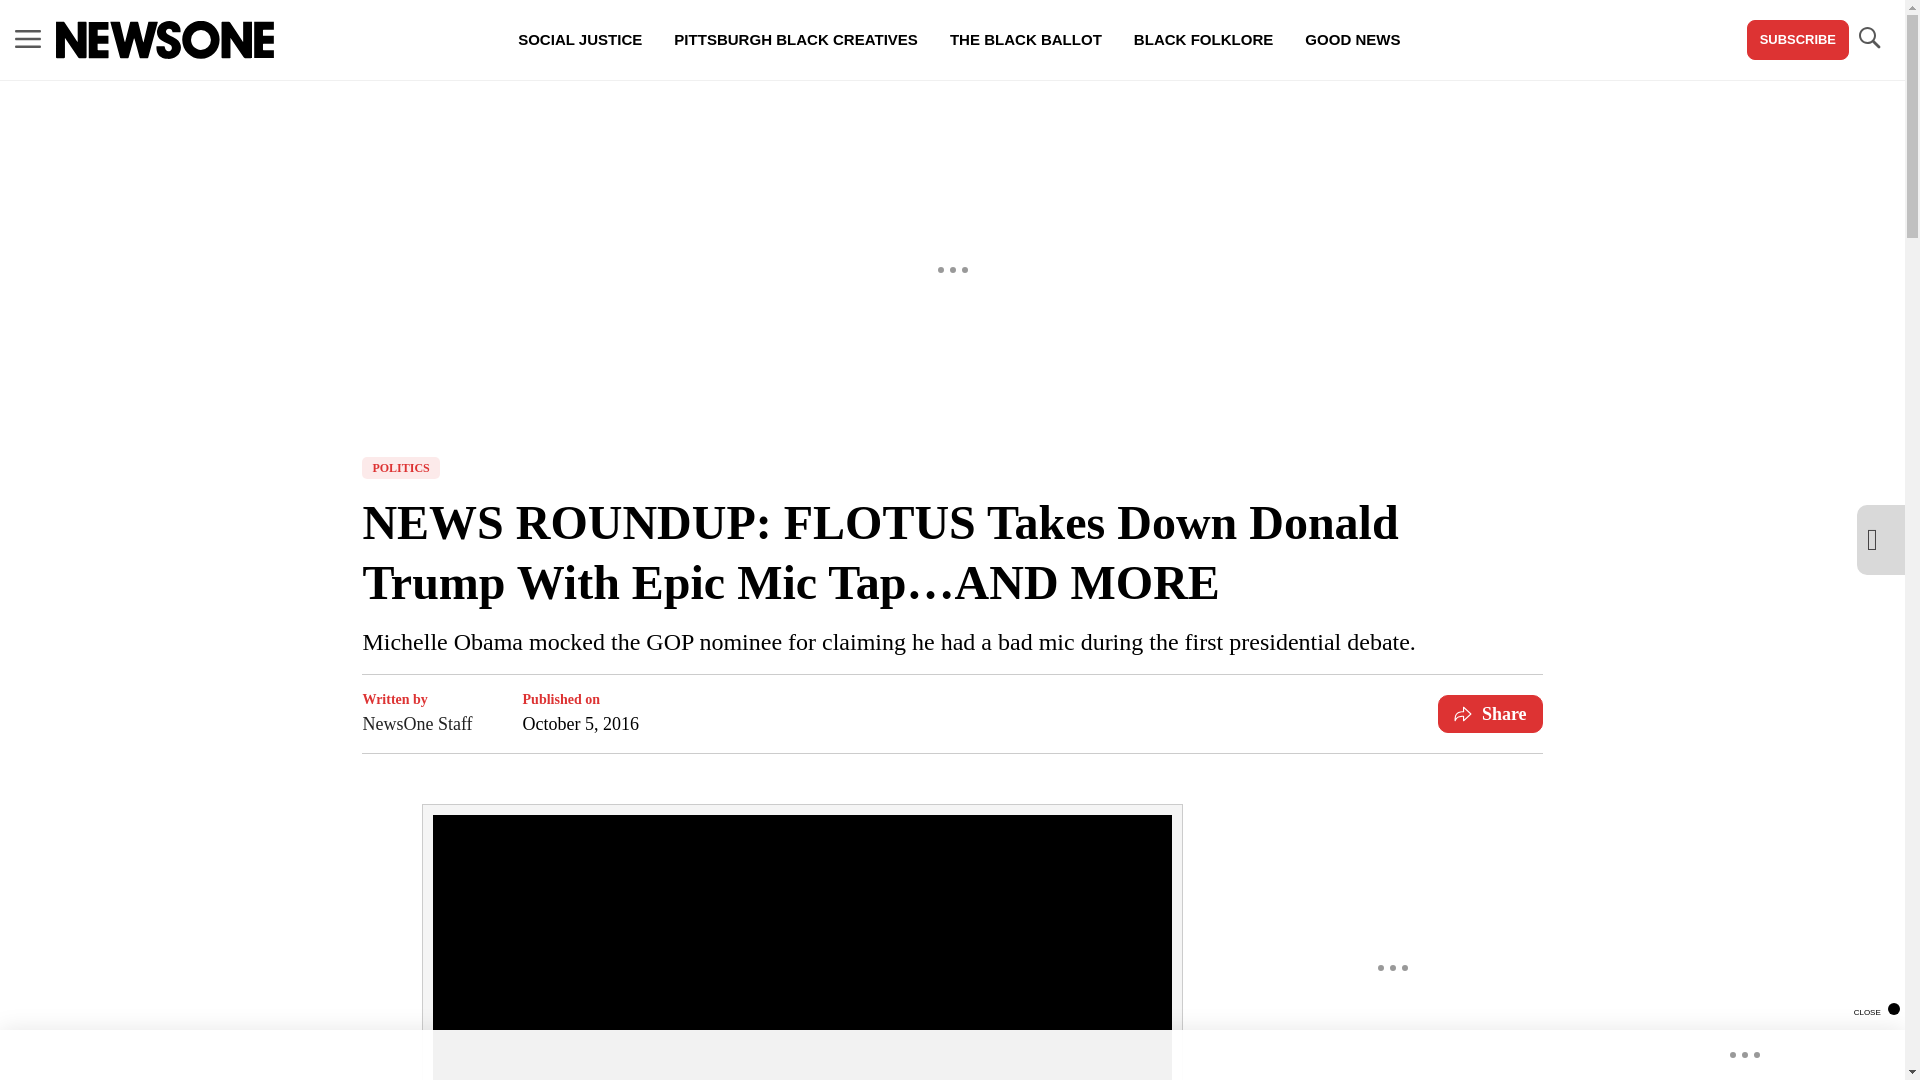 Image resolution: width=1920 pixels, height=1080 pixels. I want to click on NewsOne Staff, so click(417, 723).